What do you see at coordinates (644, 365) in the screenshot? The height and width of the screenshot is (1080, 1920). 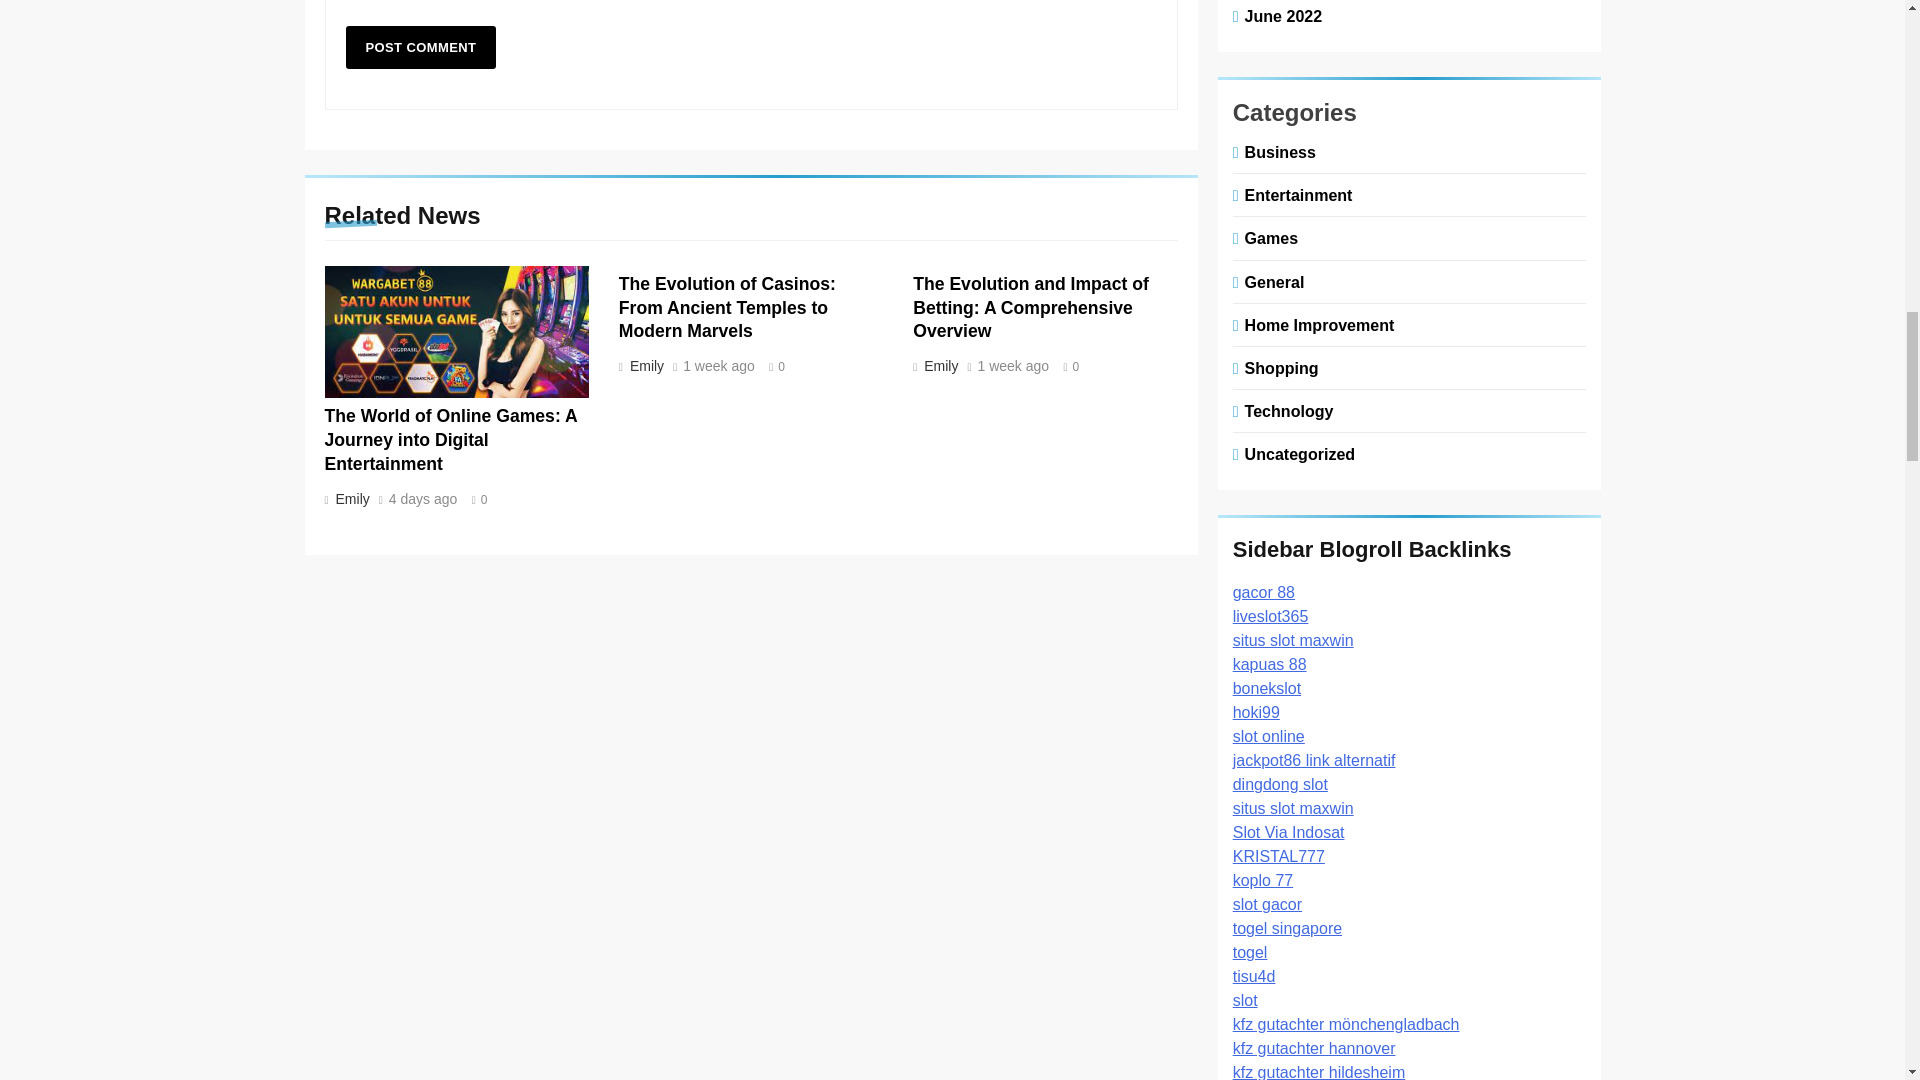 I see `Emily` at bounding box center [644, 365].